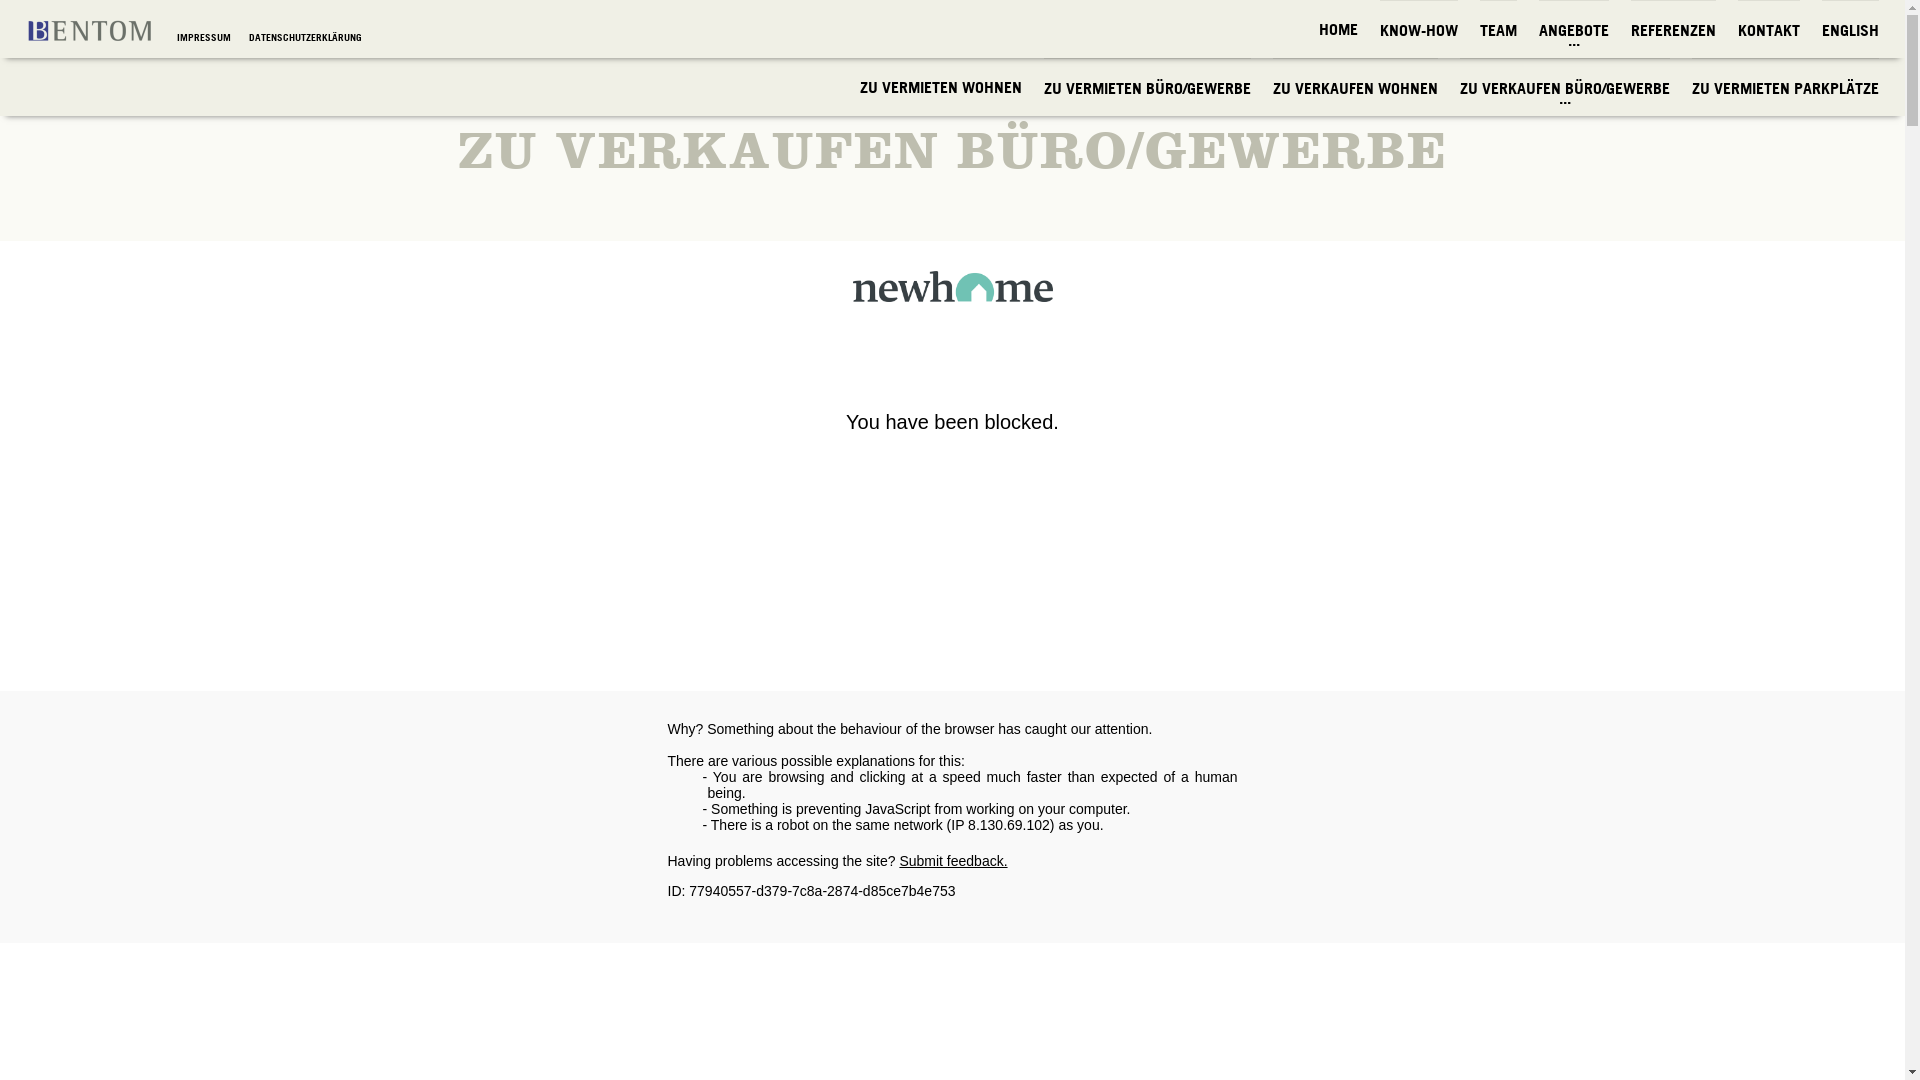 The height and width of the screenshot is (1080, 1920). Describe the element at coordinates (1338, 29) in the screenshot. I see `HOME` at that location.